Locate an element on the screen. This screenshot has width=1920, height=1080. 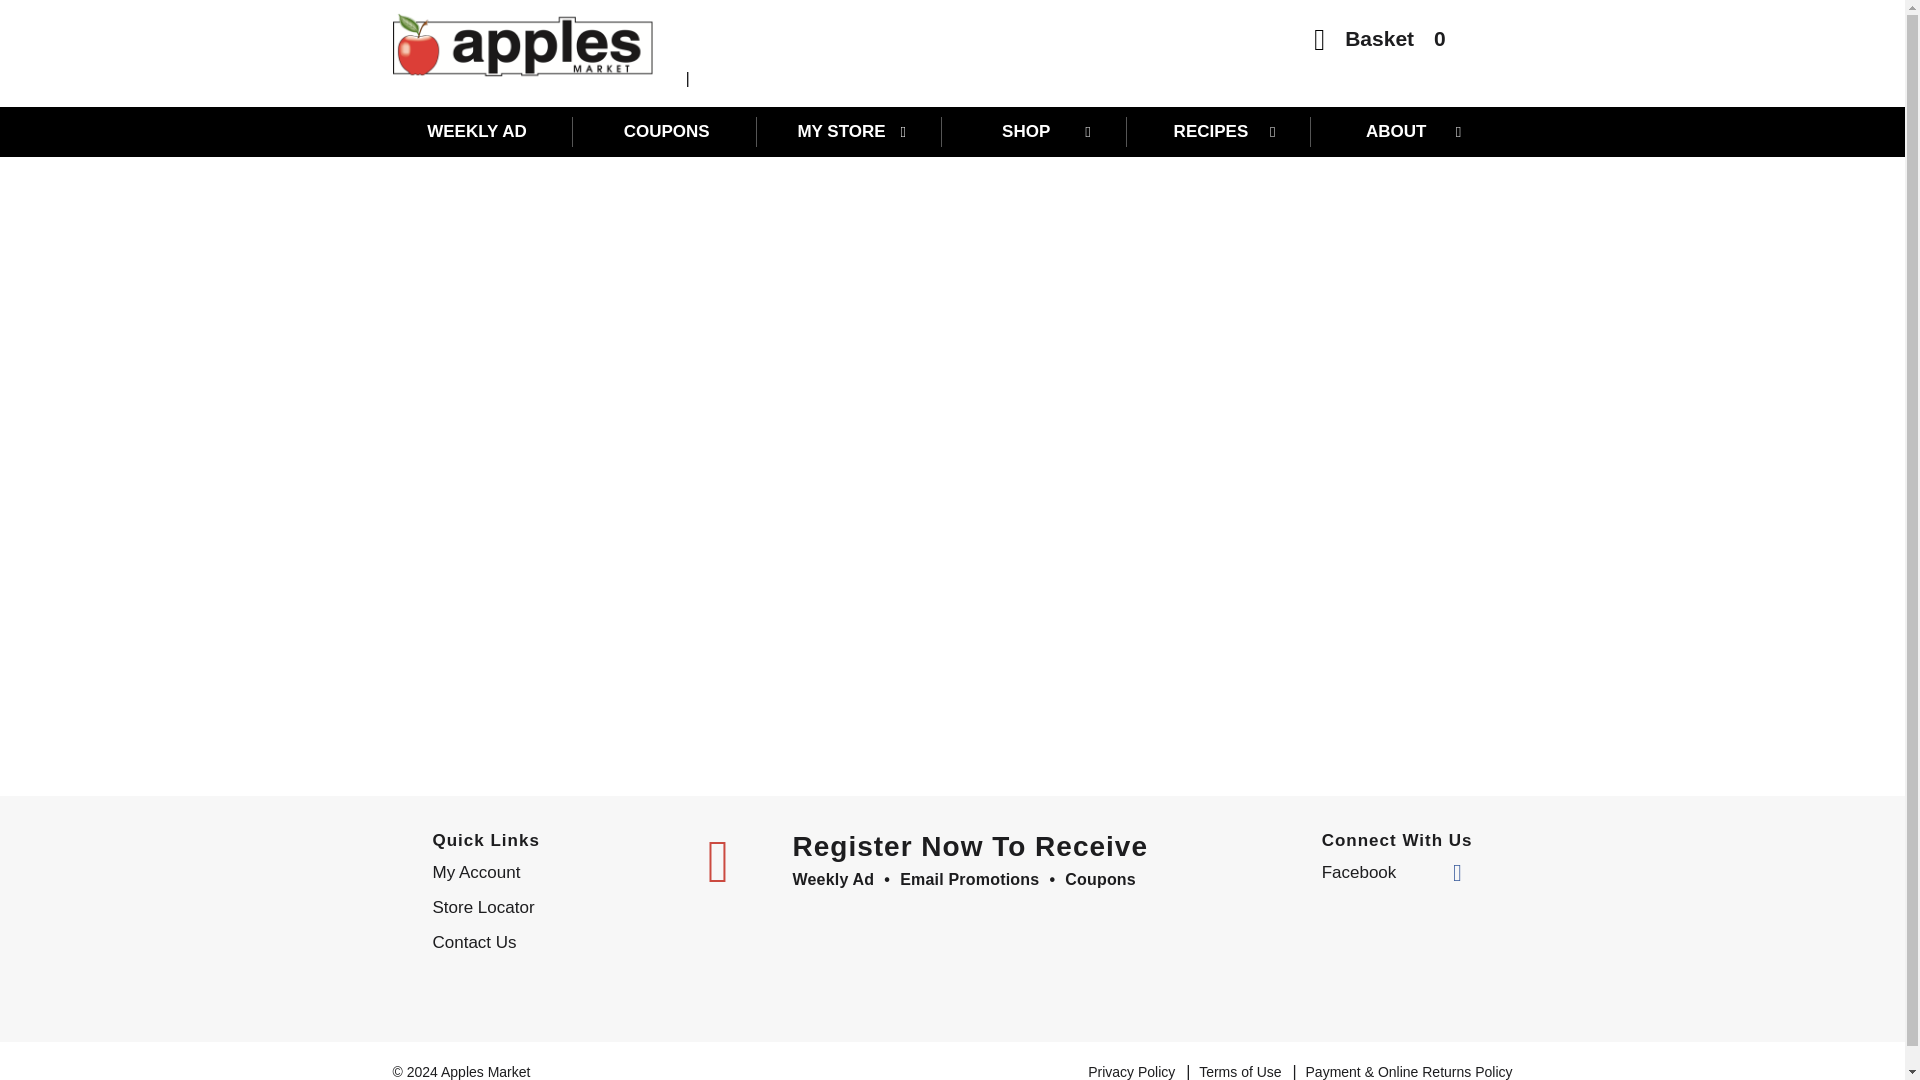
SHOP is located at coordinates (1036, 131).